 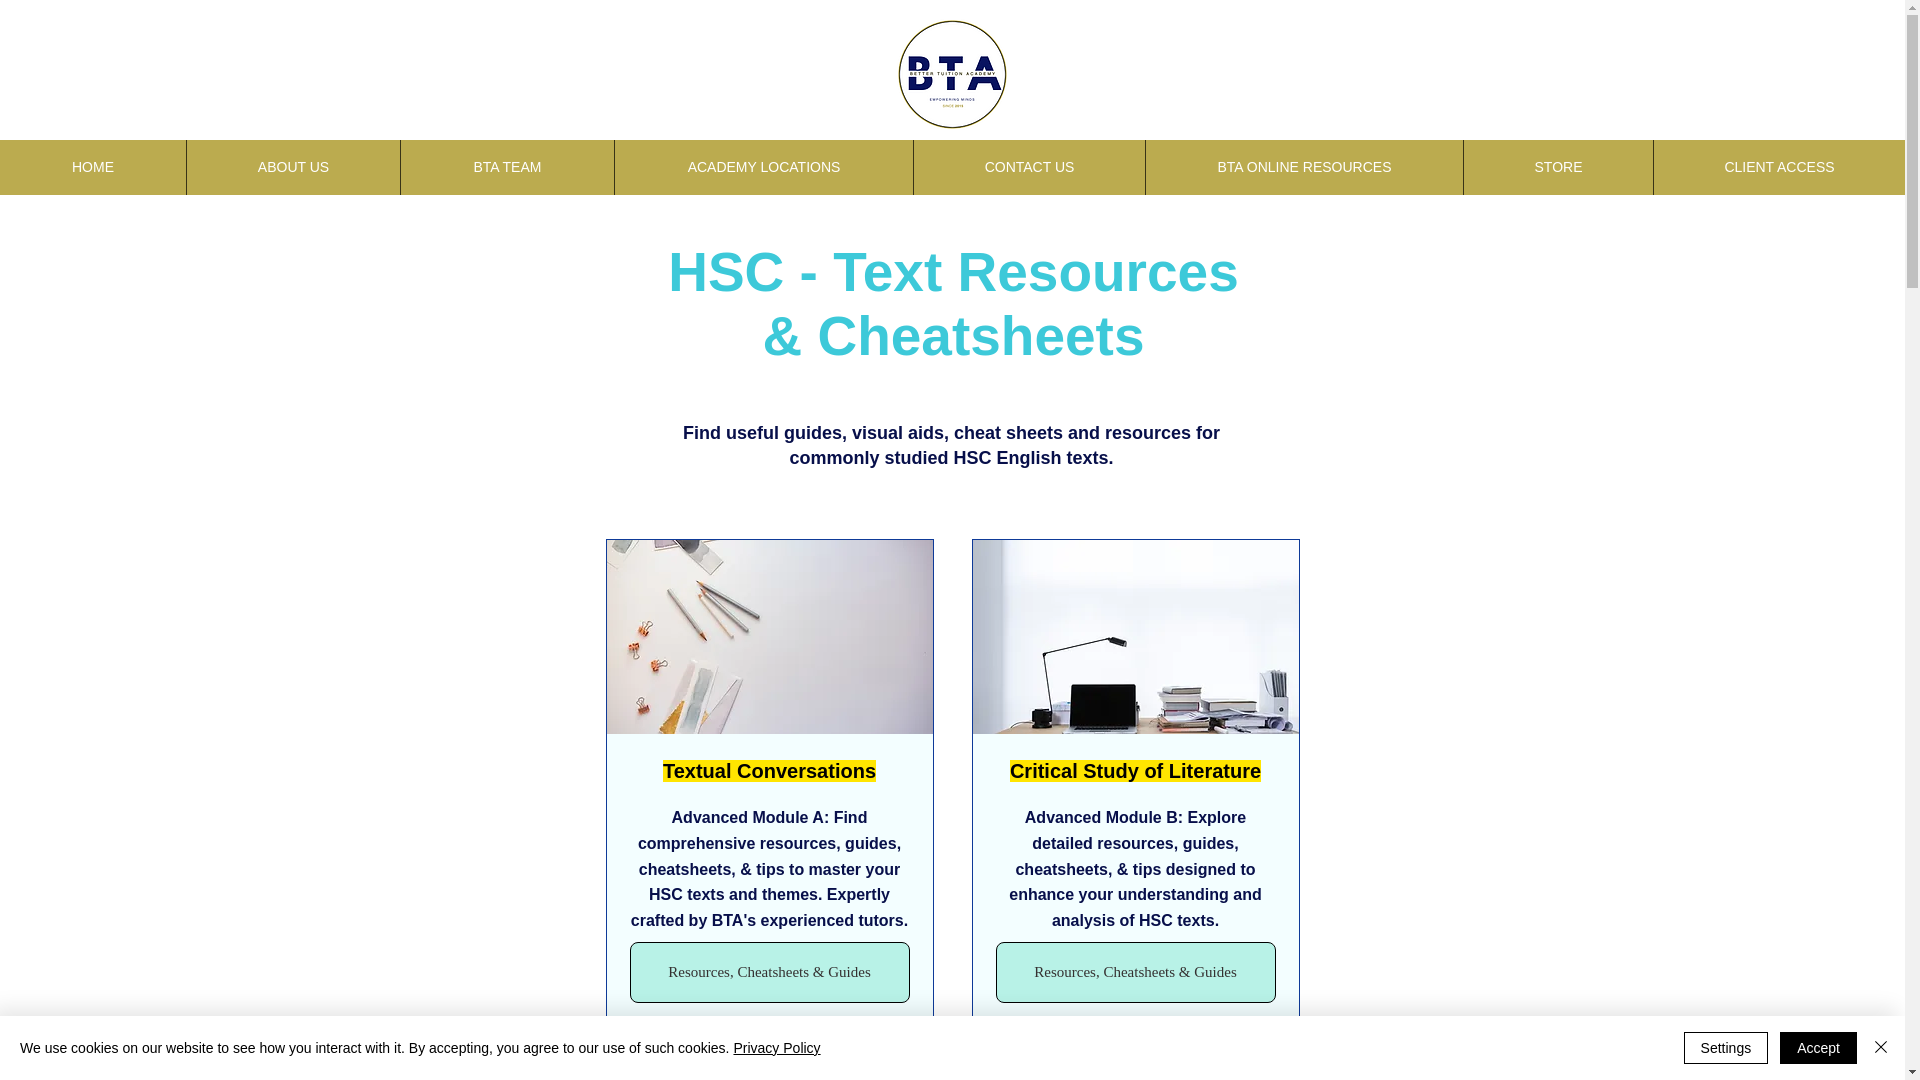 I want to click on HOME, so click(x=93, y=168).